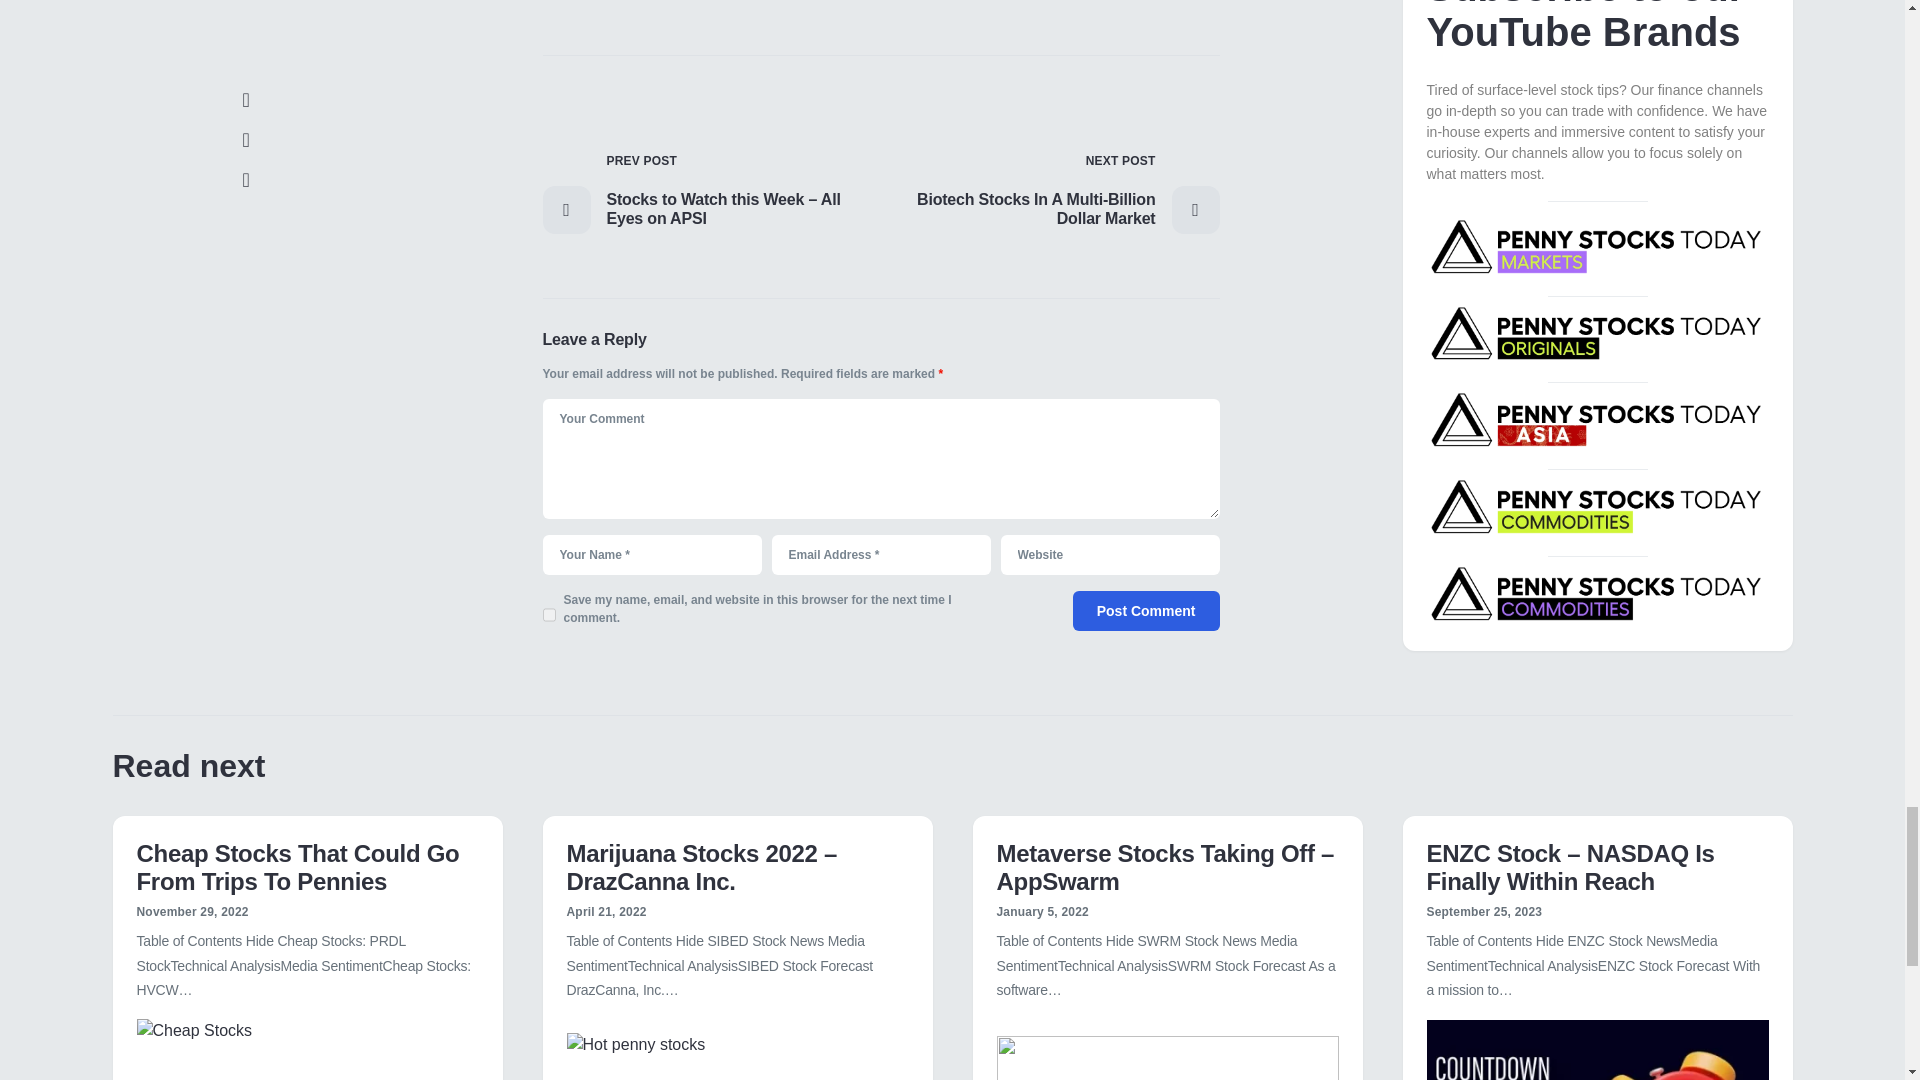 The width and height of the screenshot is (1920, 1080). What do you see at coordinates (1146, 610) in the screenshot?
I see `Post Comment` at bounding box center [1146, 610].